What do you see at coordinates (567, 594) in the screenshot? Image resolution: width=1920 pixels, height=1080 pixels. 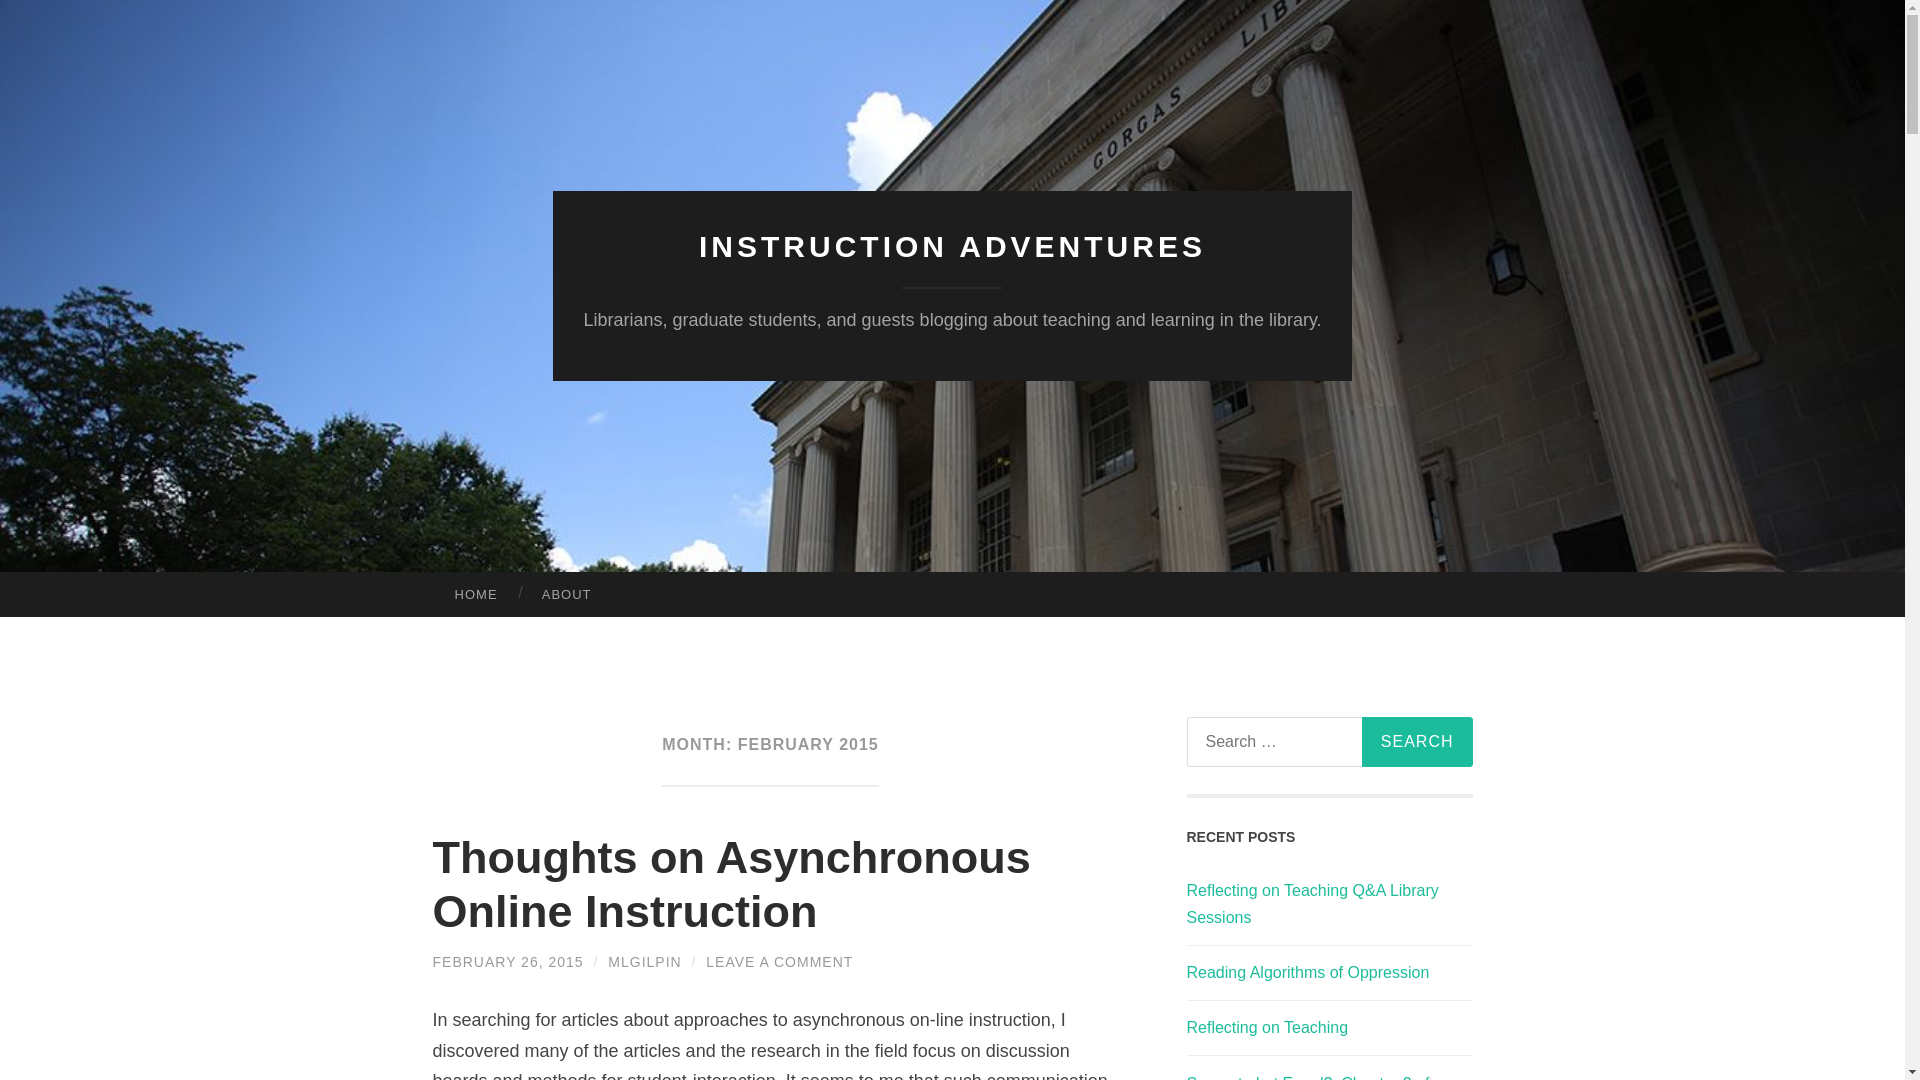 I see `ABOUT` at bounding box center [567, 594].